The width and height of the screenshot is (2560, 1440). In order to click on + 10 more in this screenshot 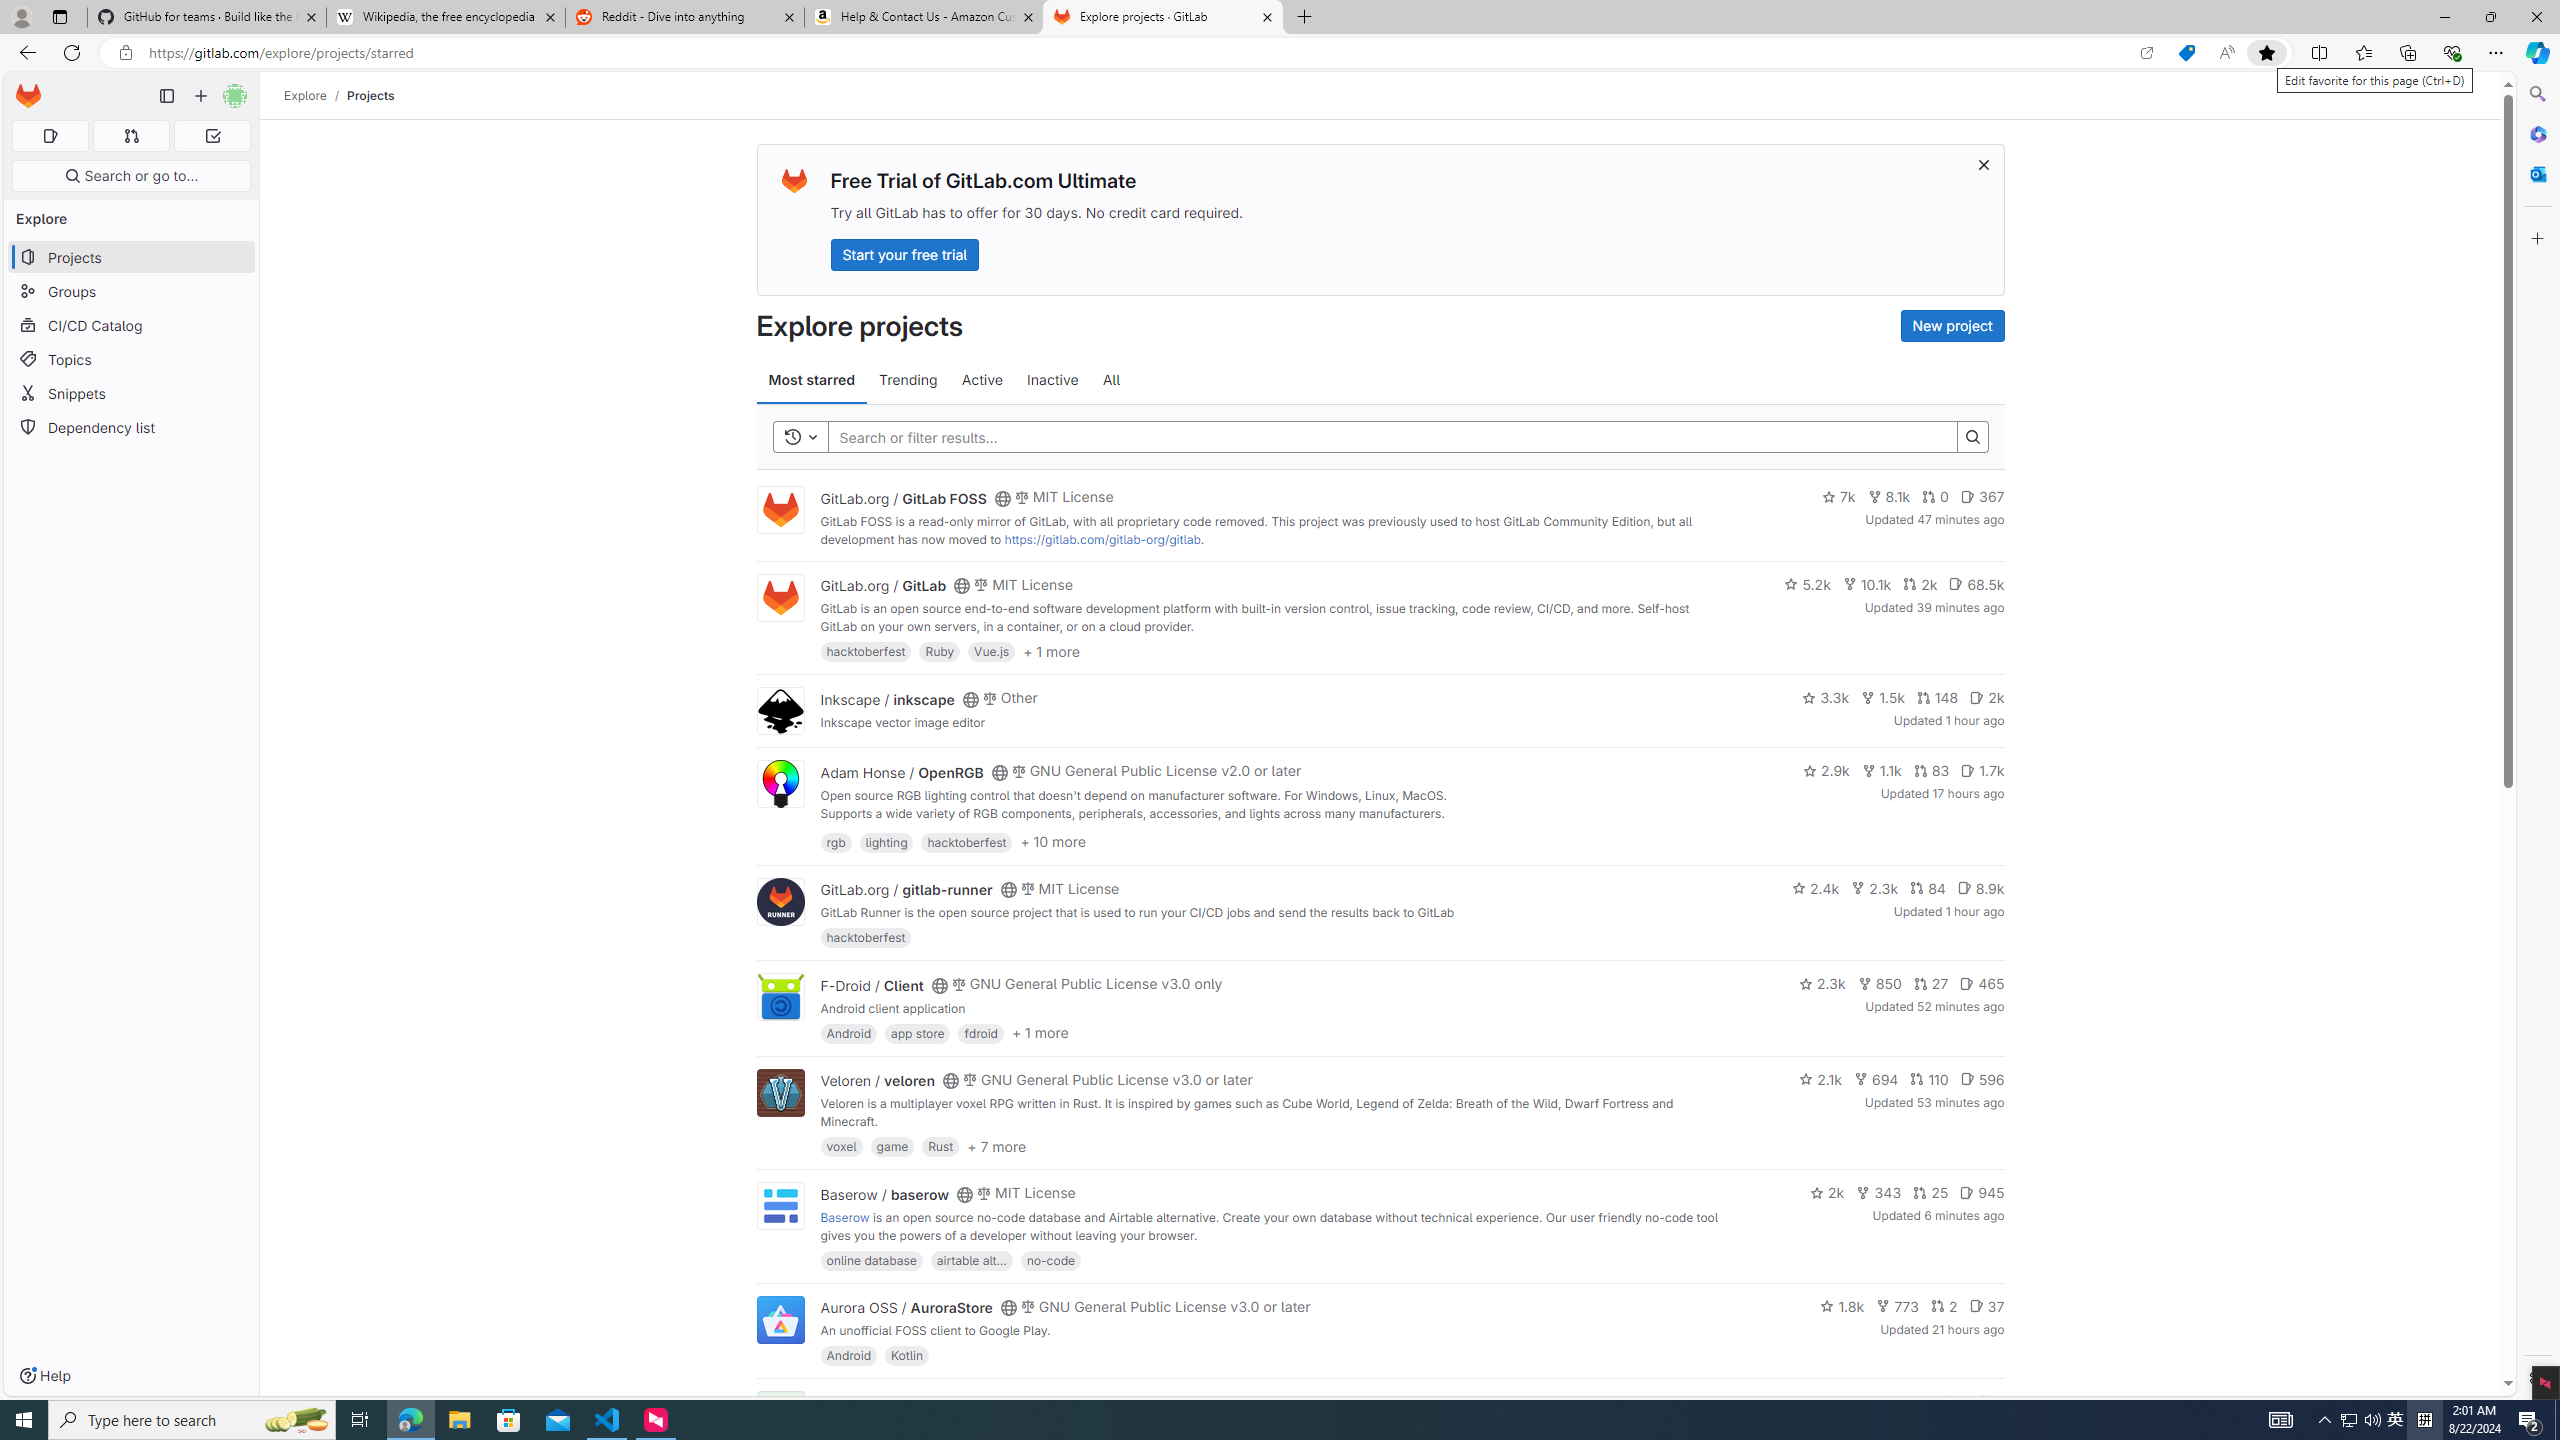, I will do `click(1053, 841)`.